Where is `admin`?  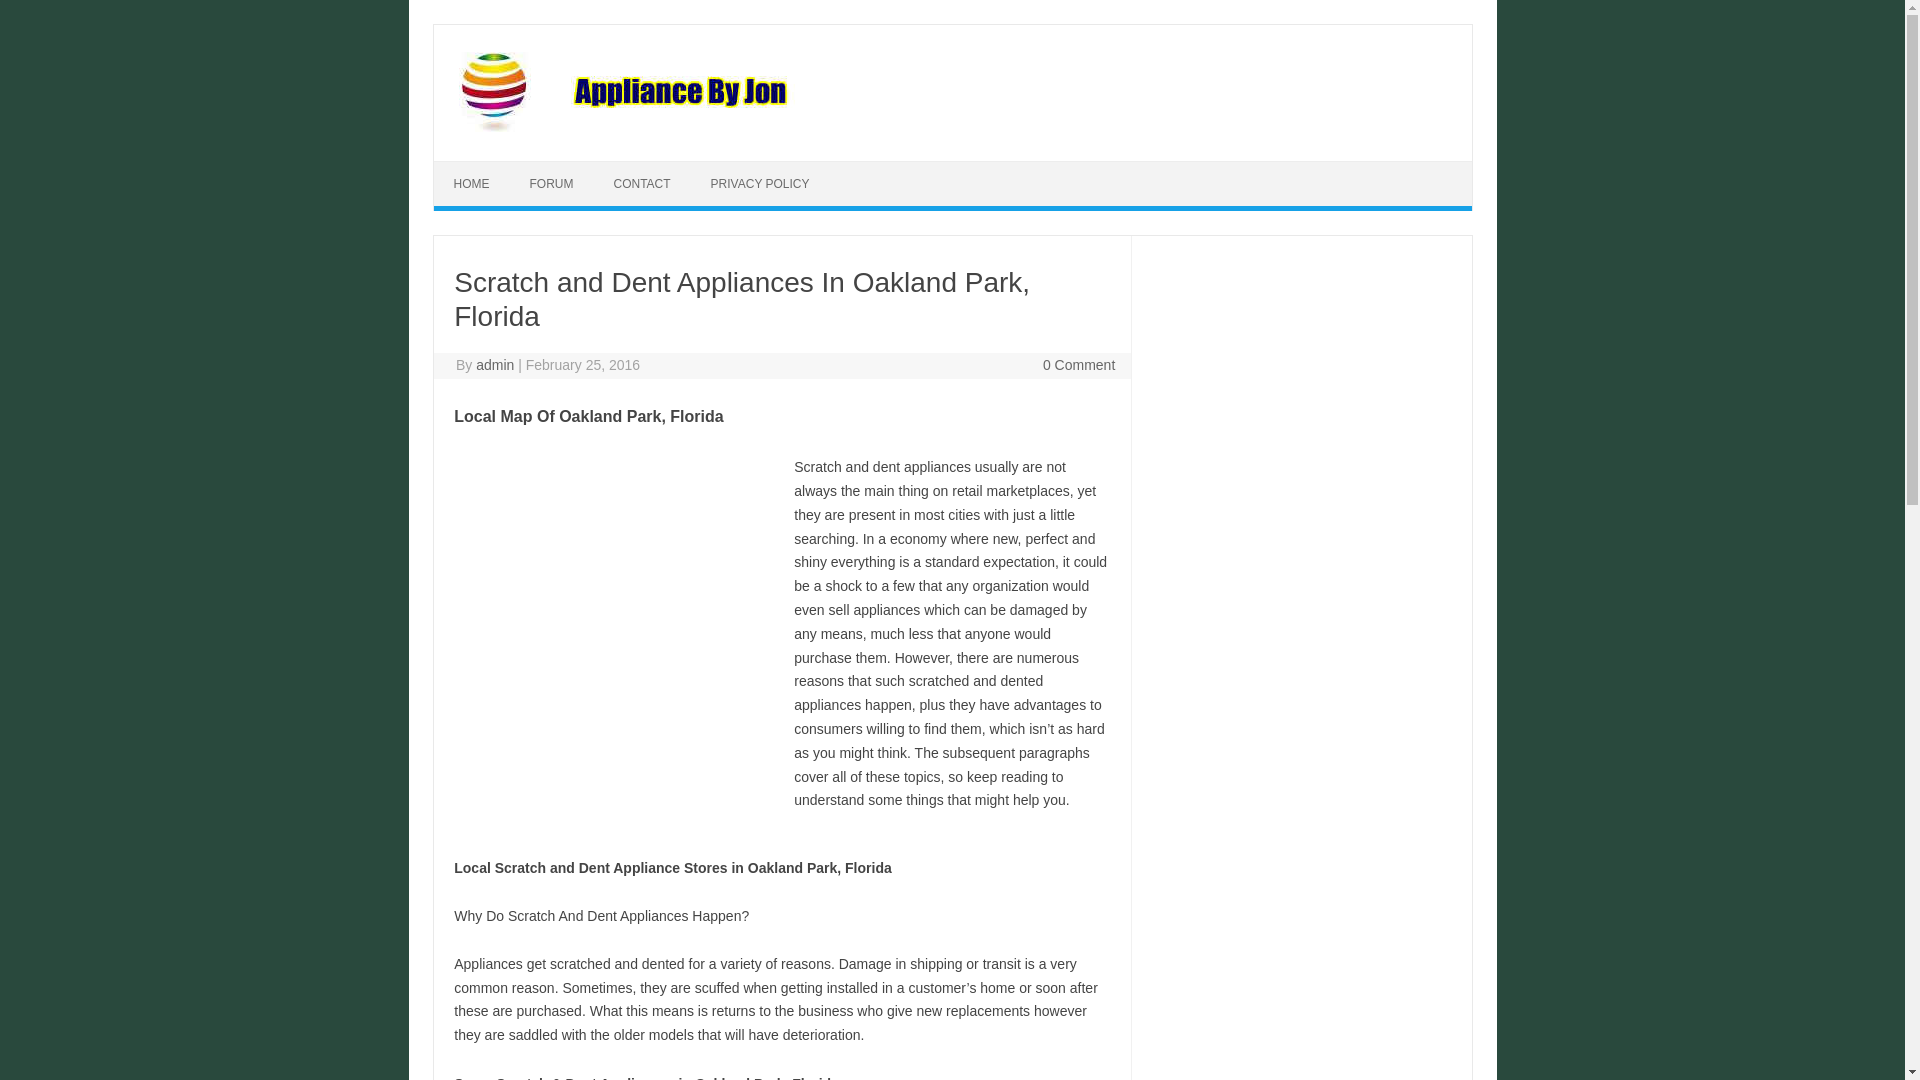 admin is located at coordinates (495, 364).